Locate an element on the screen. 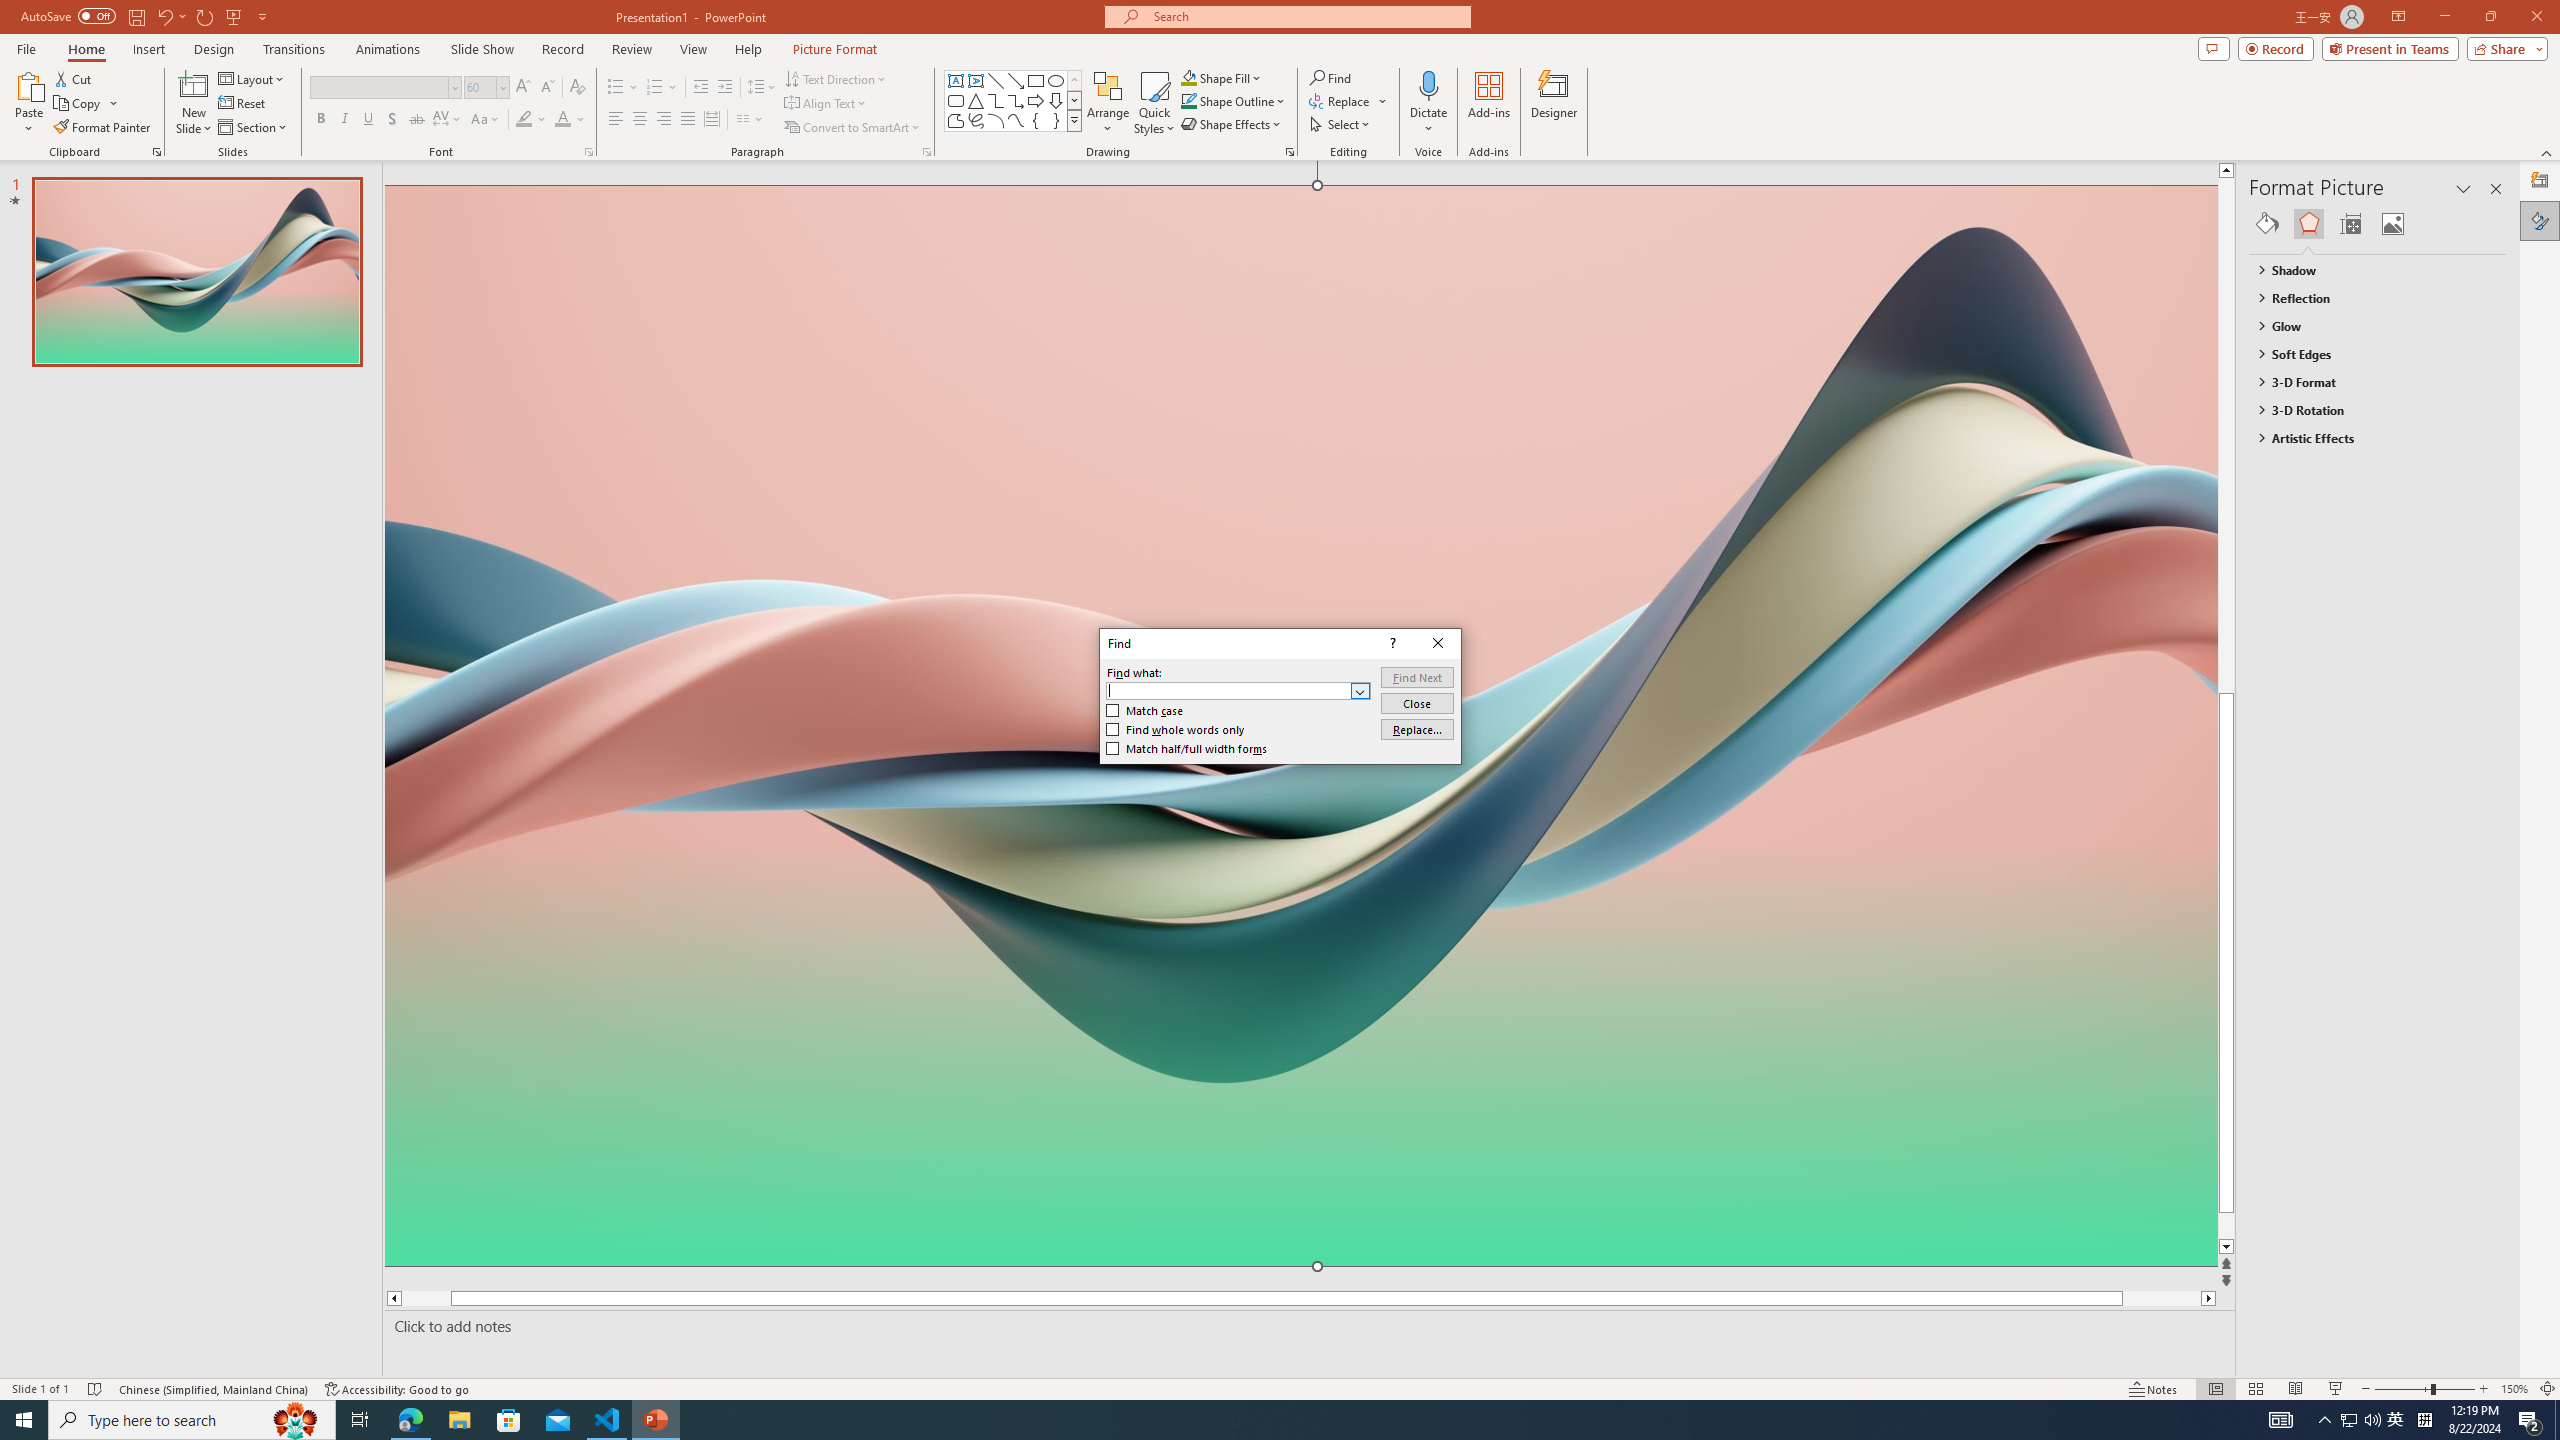 The image size is (2560, 1440). Fill & Line is located at coordinates (2266, 224).